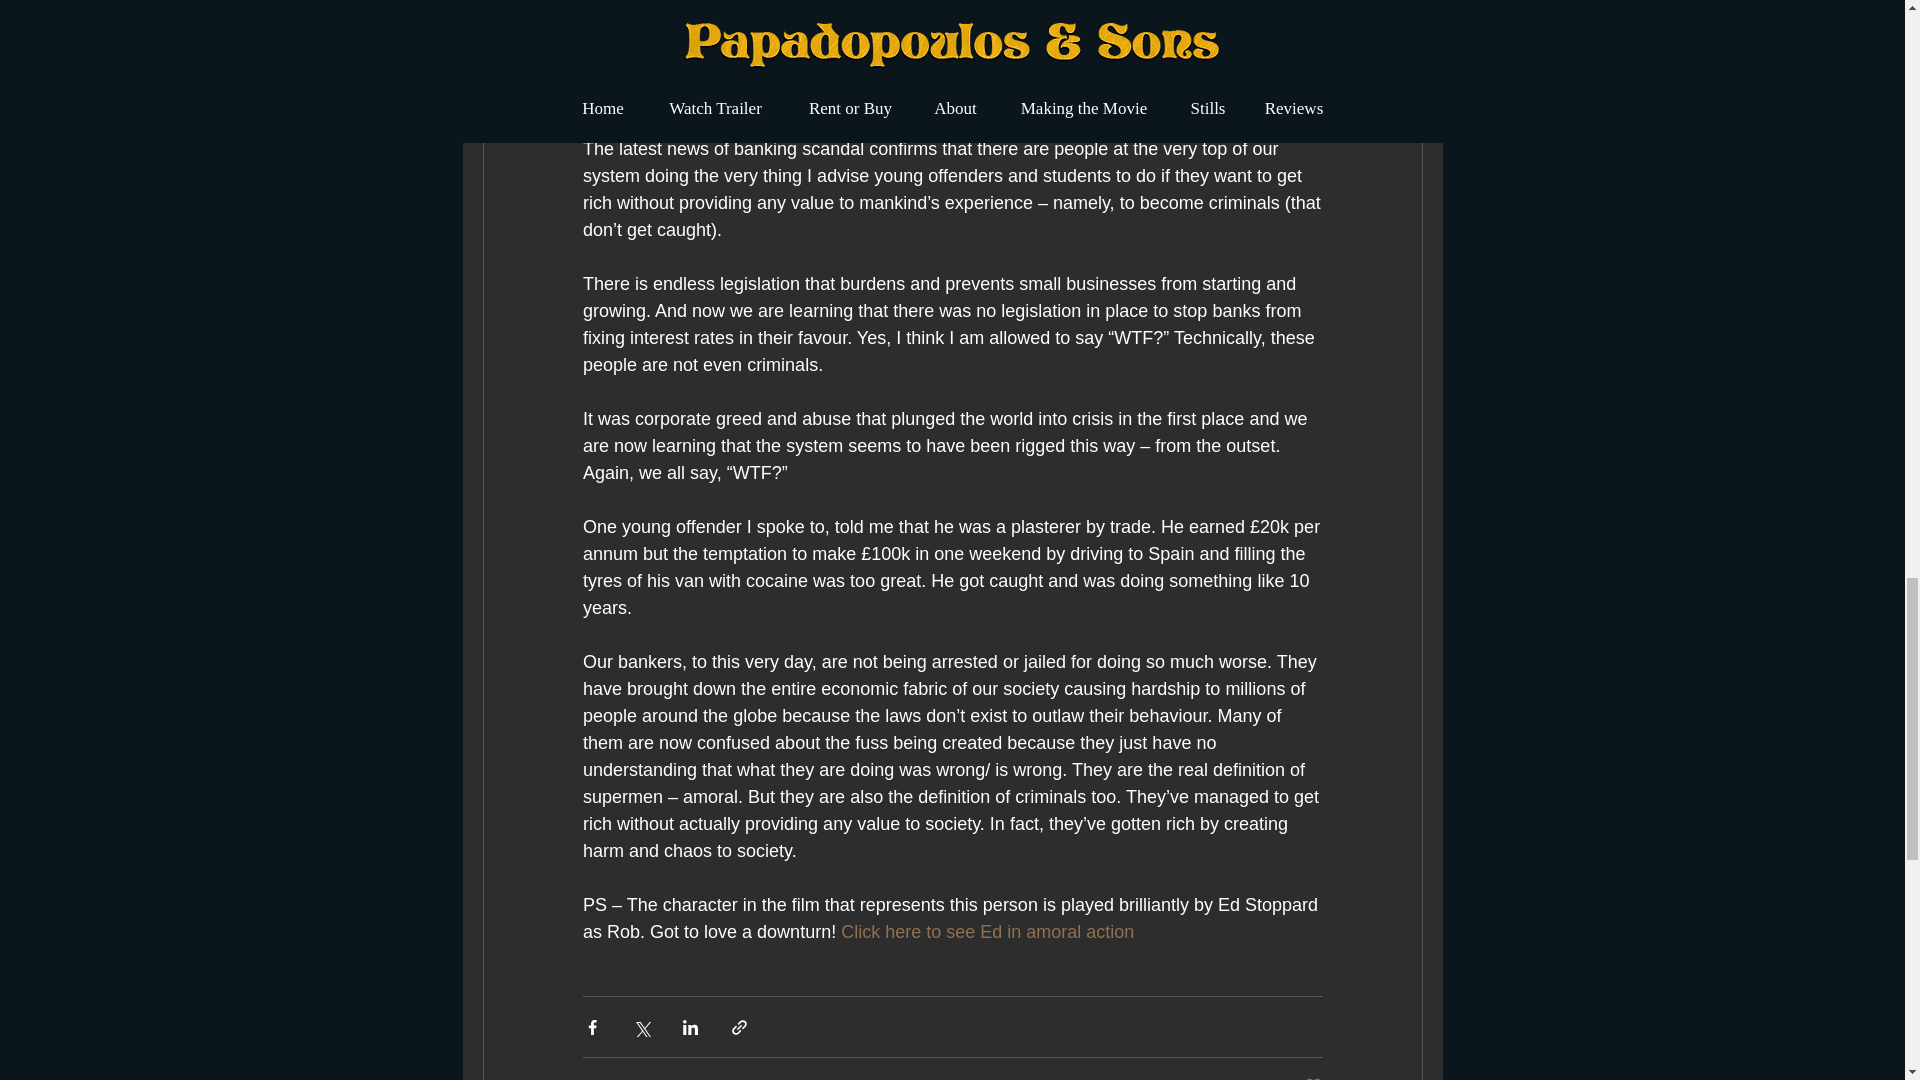 The height and width of the screenshot is (1080, 1920). Describe the element at coordinates (987, 932) in the screenshot. I see `Click here to see Ed in amoral action` at that location.